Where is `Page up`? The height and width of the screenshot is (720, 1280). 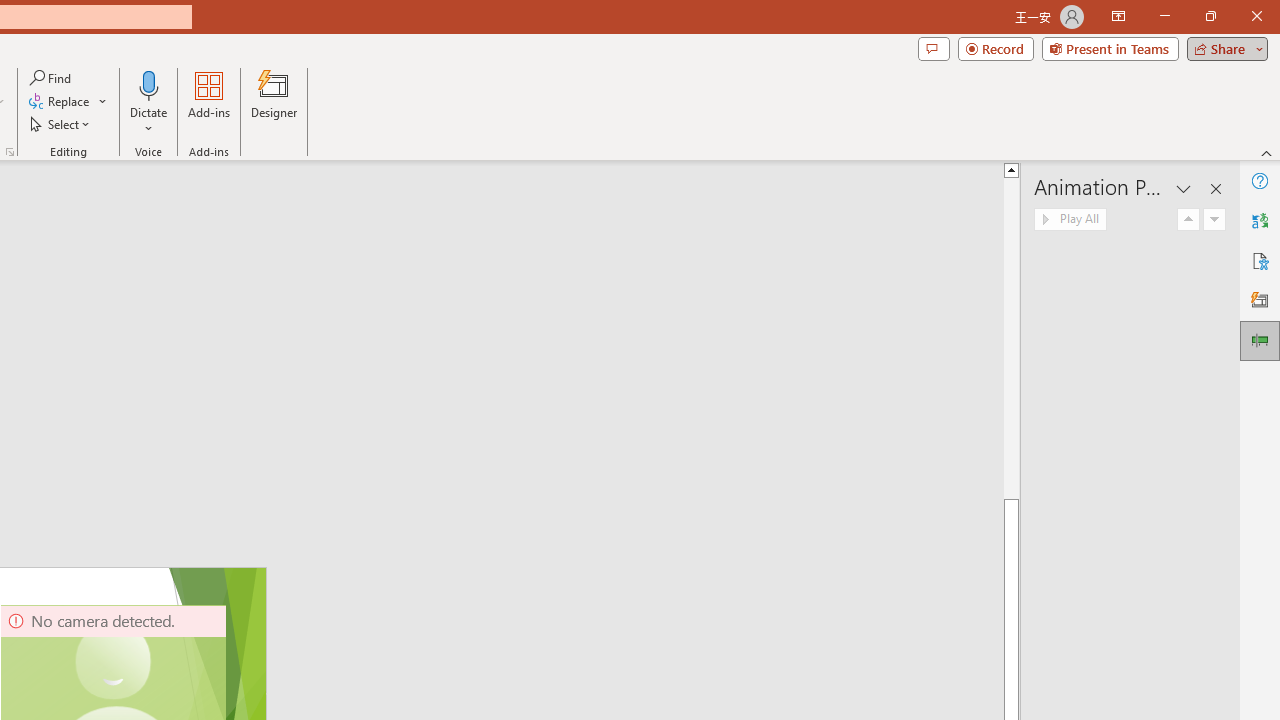
Page up is located at coordinates (1012, 338).